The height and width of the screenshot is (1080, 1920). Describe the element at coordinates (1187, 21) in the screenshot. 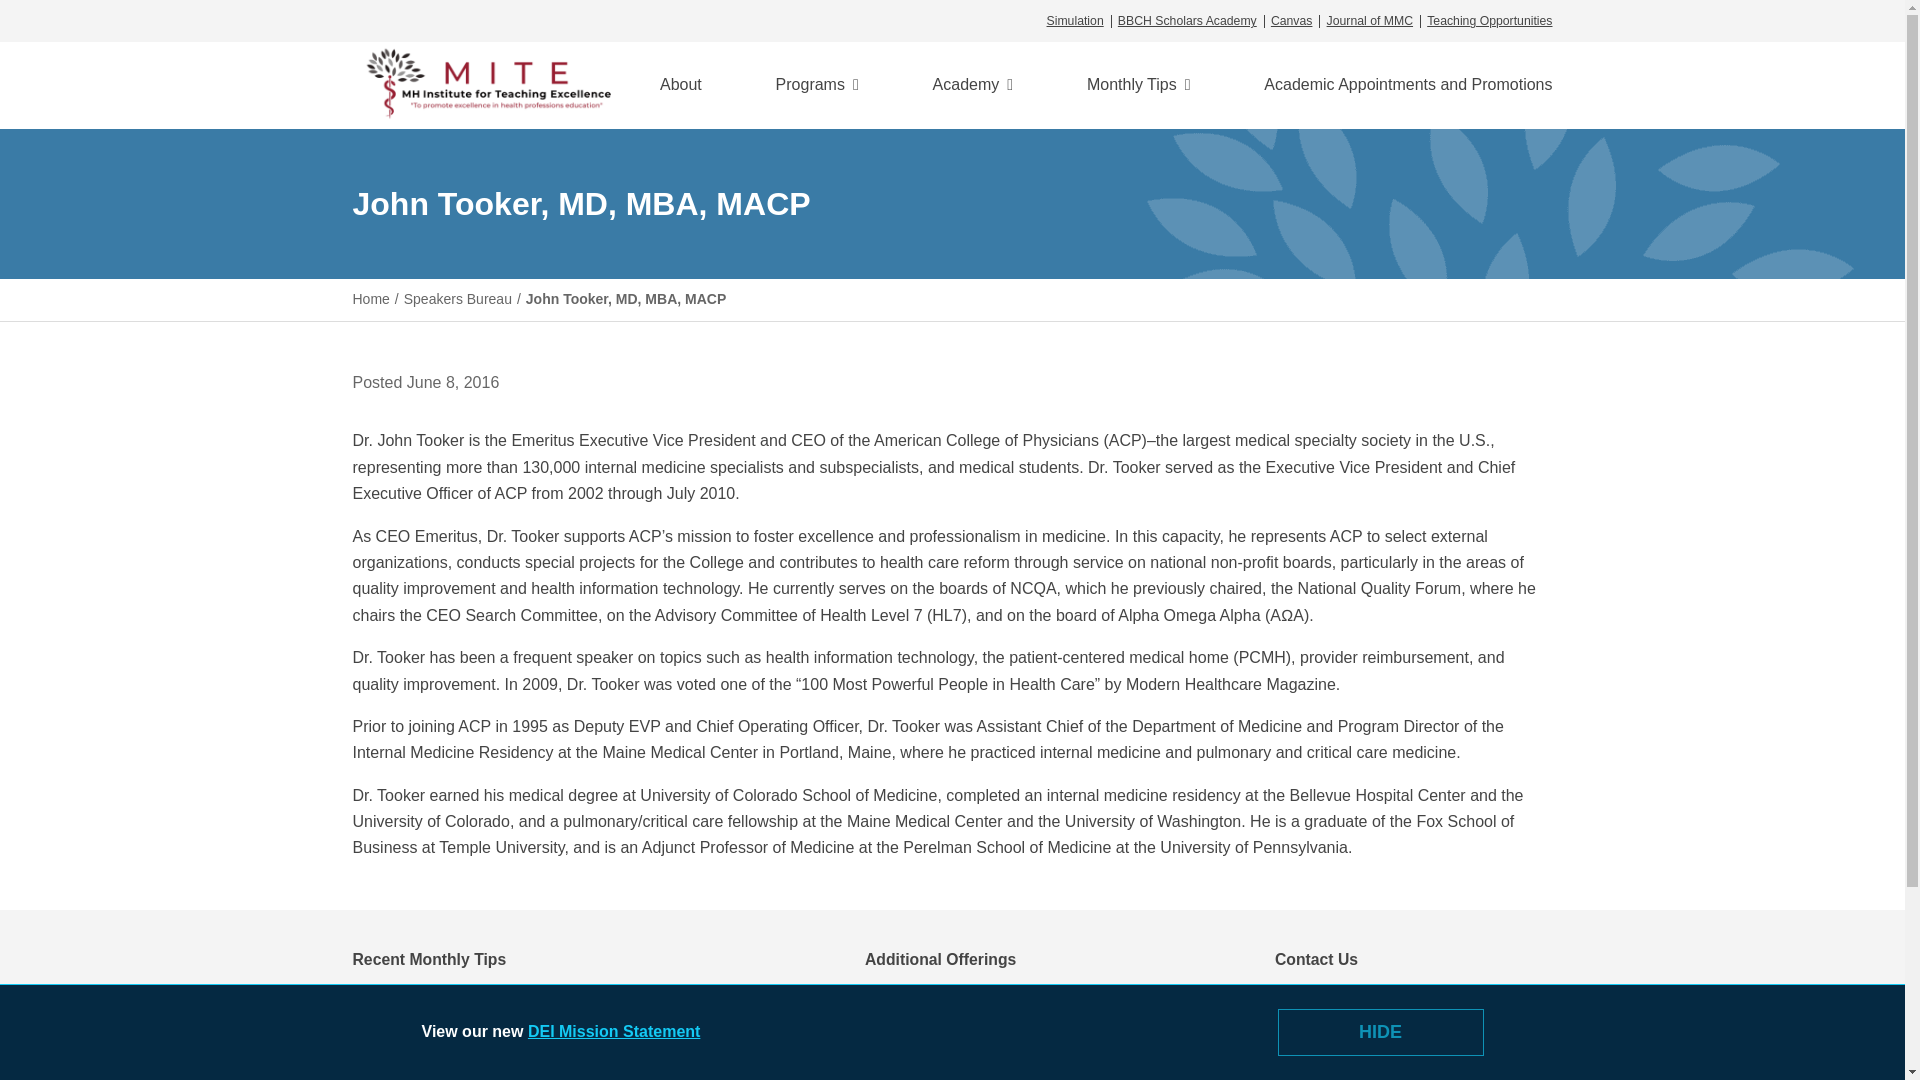

I see `BBCH Scholars Academy` at that location.